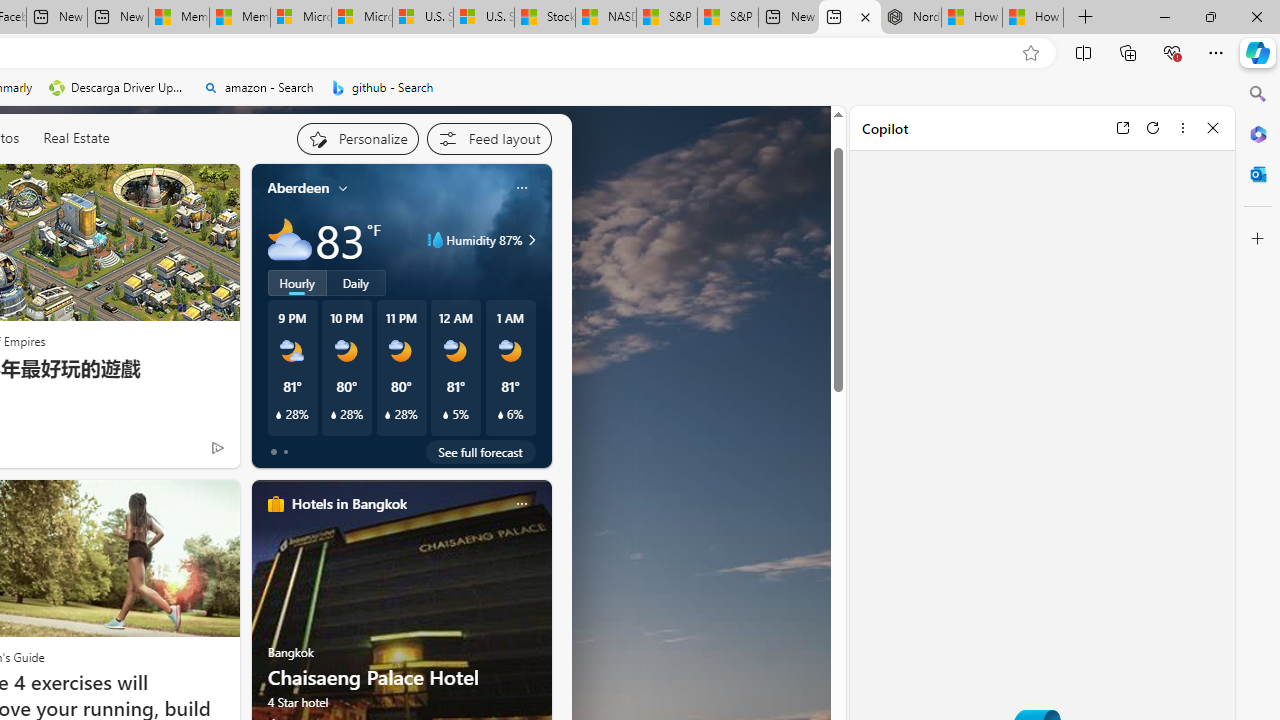 The width and height of the screenshot is (1280, 720). I want to click on Outlook, so click(1258, 174).